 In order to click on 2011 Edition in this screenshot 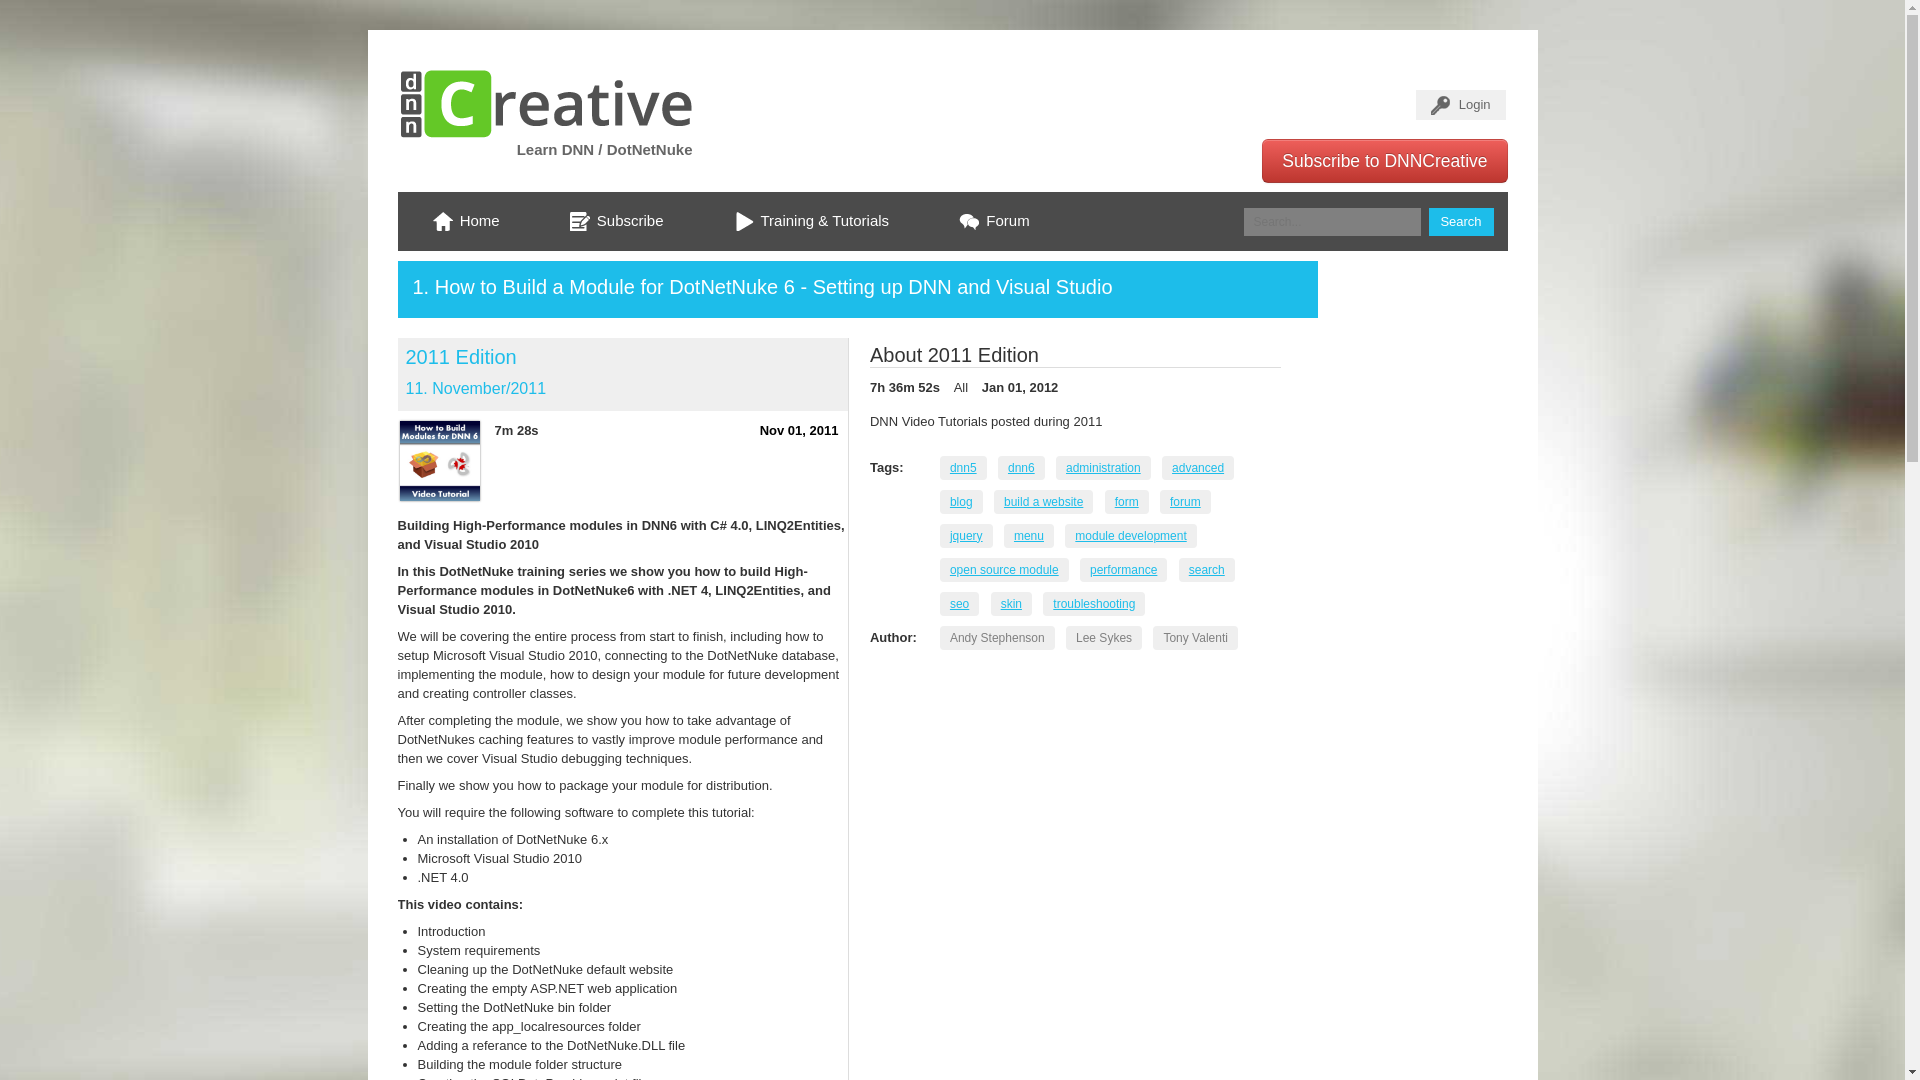, I will do `click(460, 356)`.